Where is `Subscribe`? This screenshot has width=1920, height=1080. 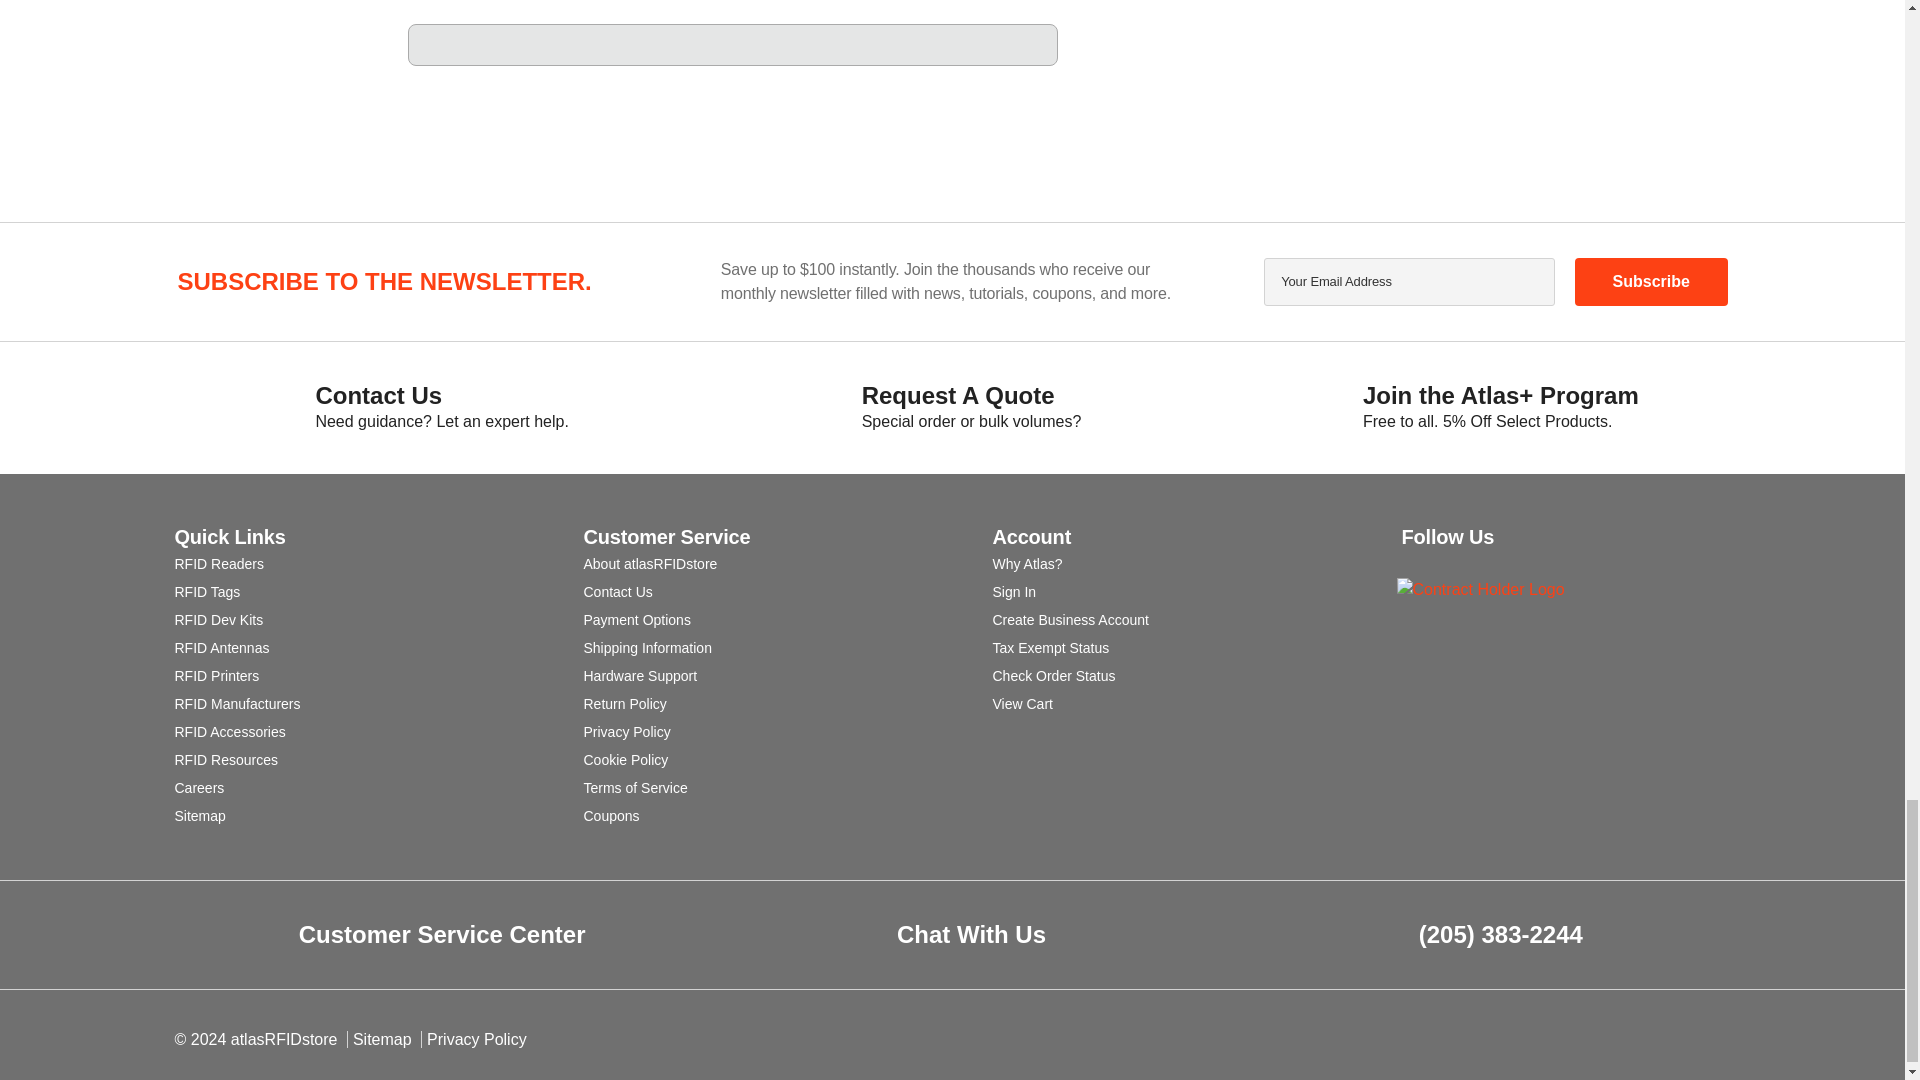
Subscribe is located at coordinates (1650, 282).